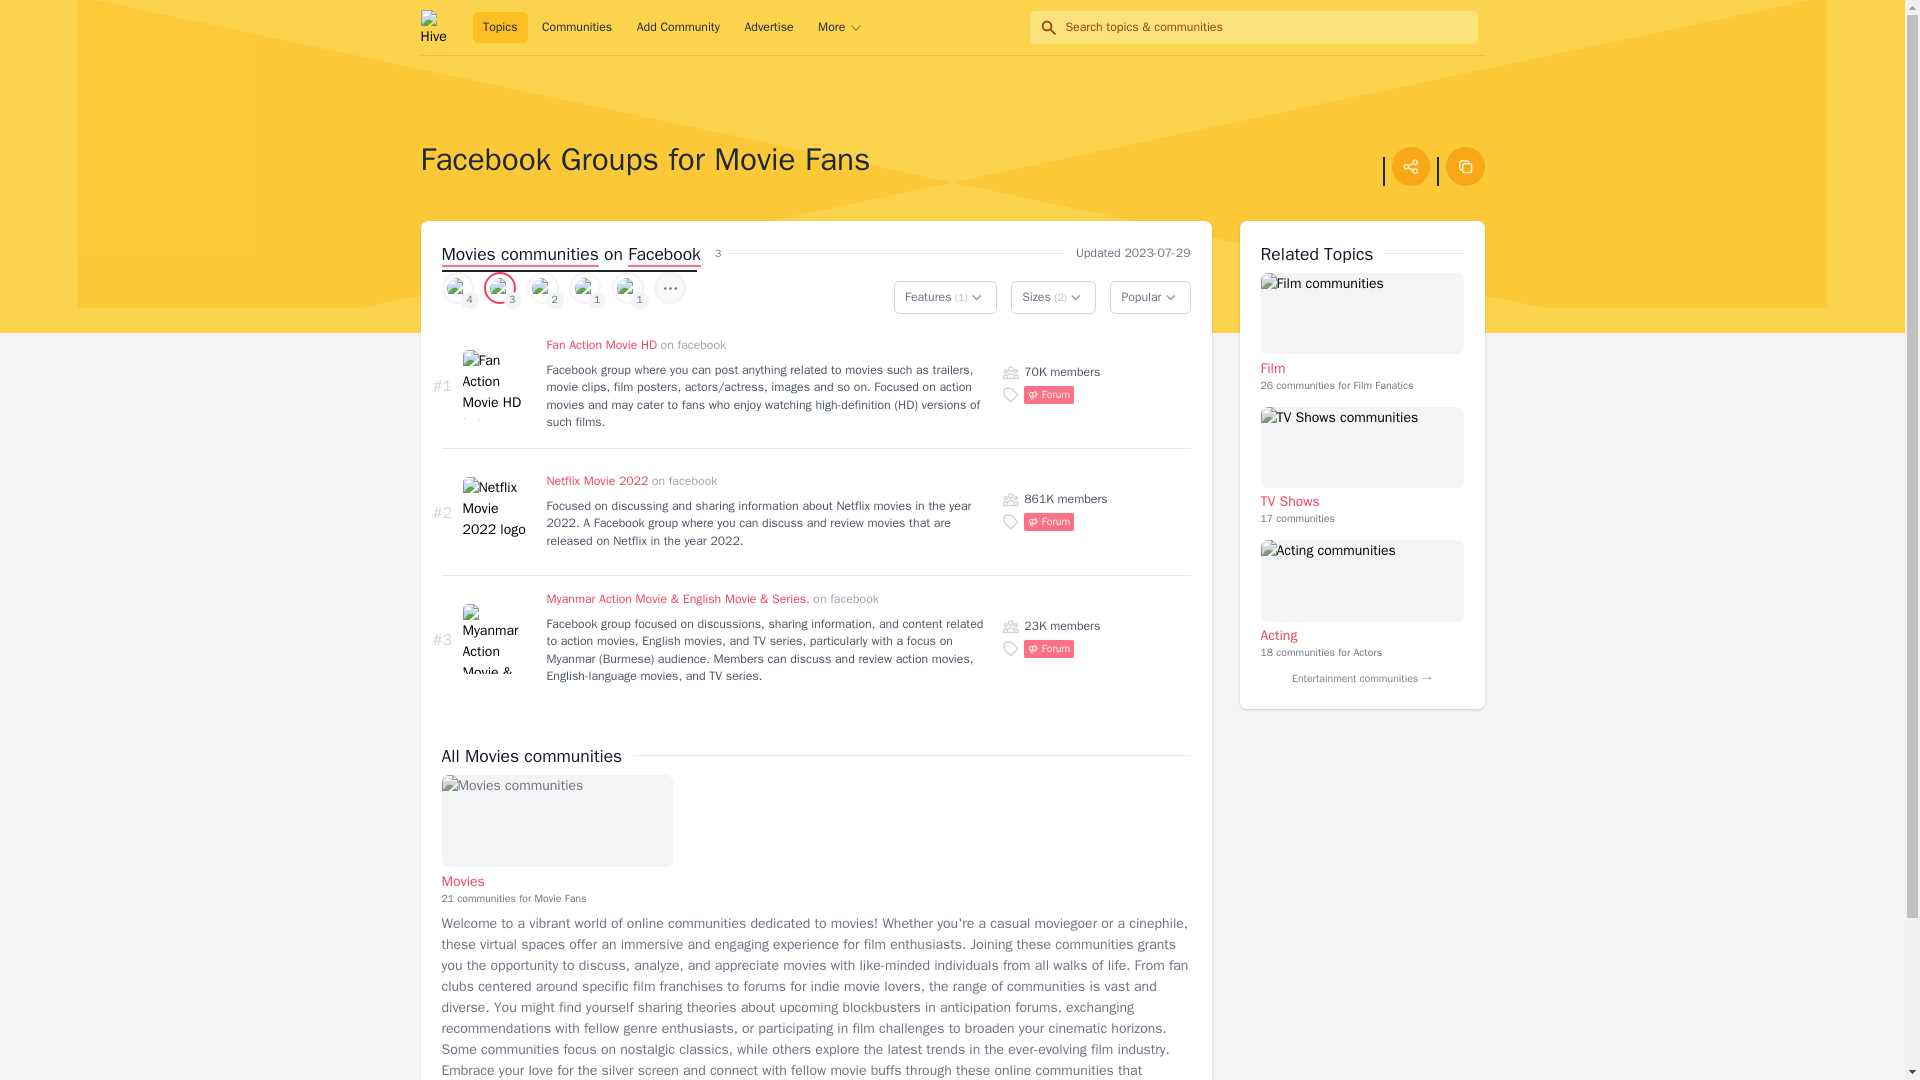 The image size is (1920, 1080). What do you see at coordinates (557, 840) in the screenshot?
I see `Communities` at bounding box center [557, 840].